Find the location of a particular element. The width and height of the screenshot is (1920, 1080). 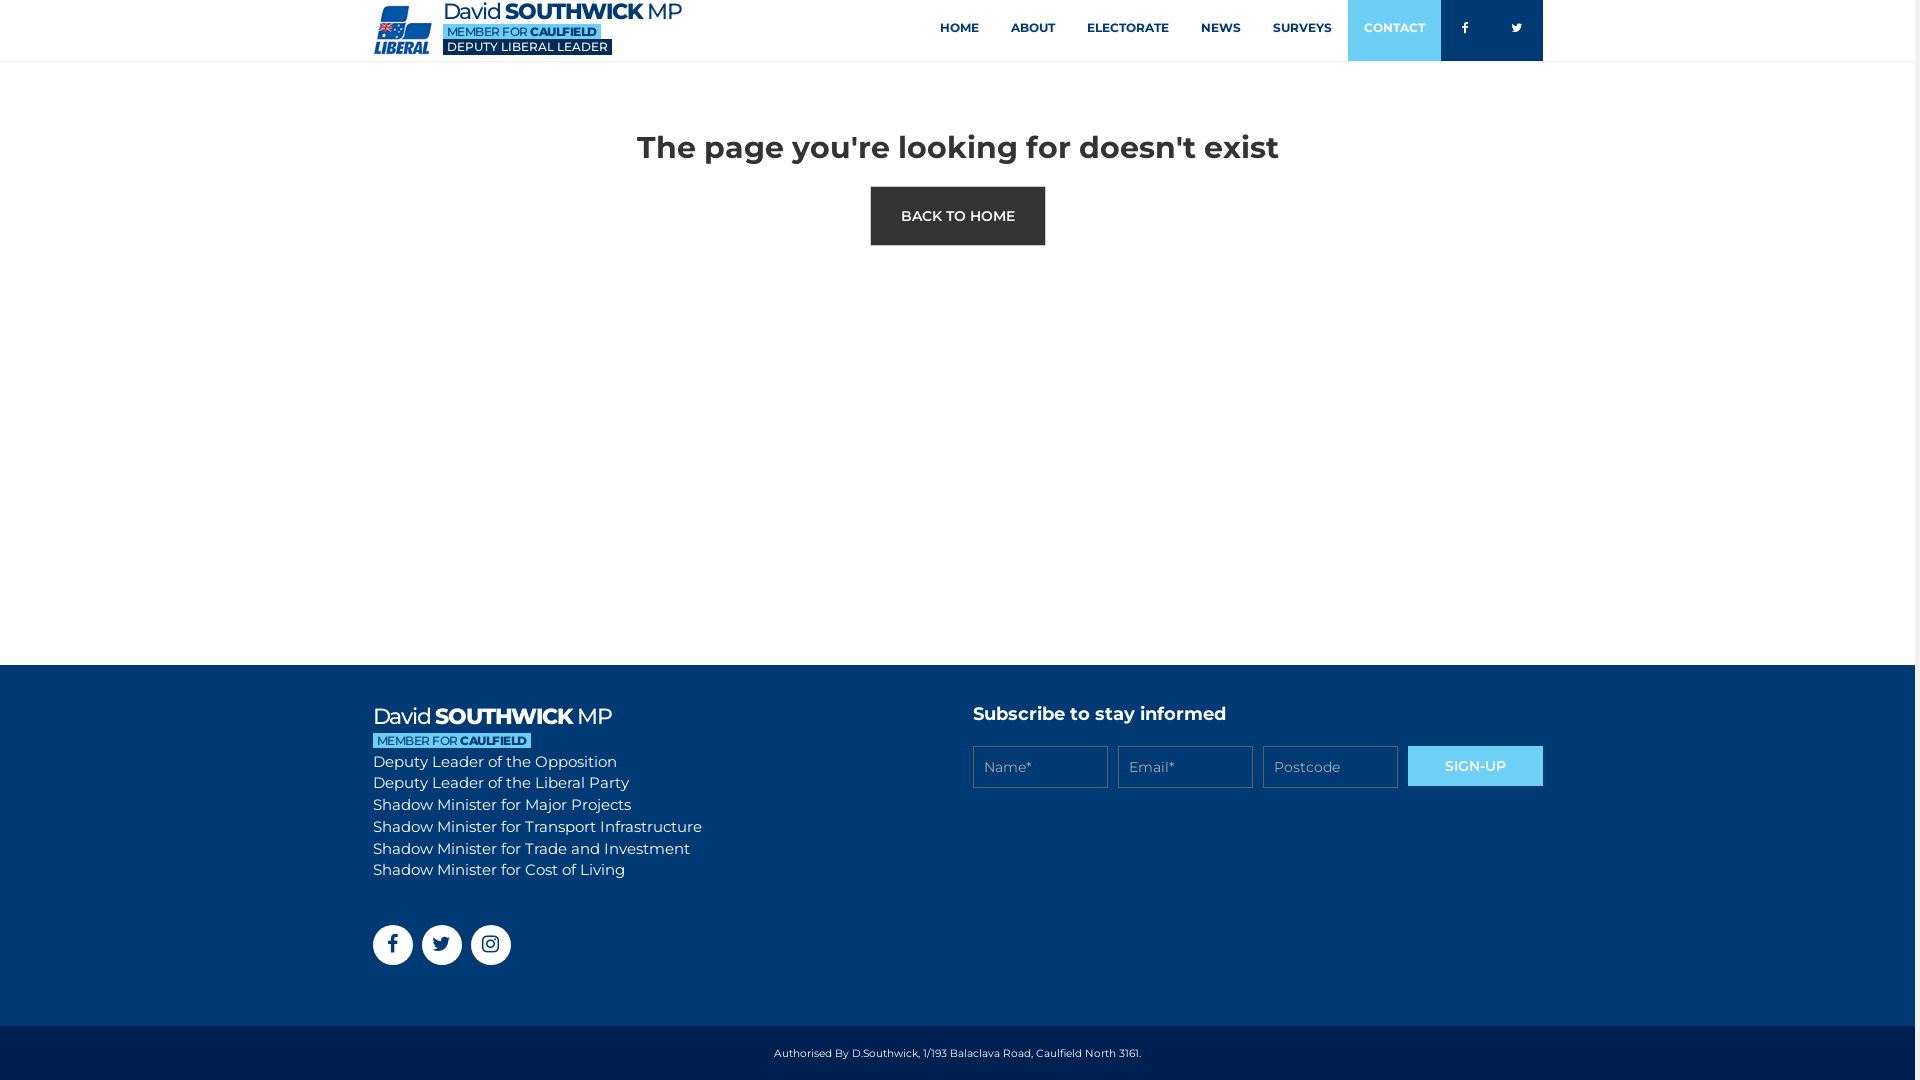

SIGN-UP is located at coordinates (1476, 766).